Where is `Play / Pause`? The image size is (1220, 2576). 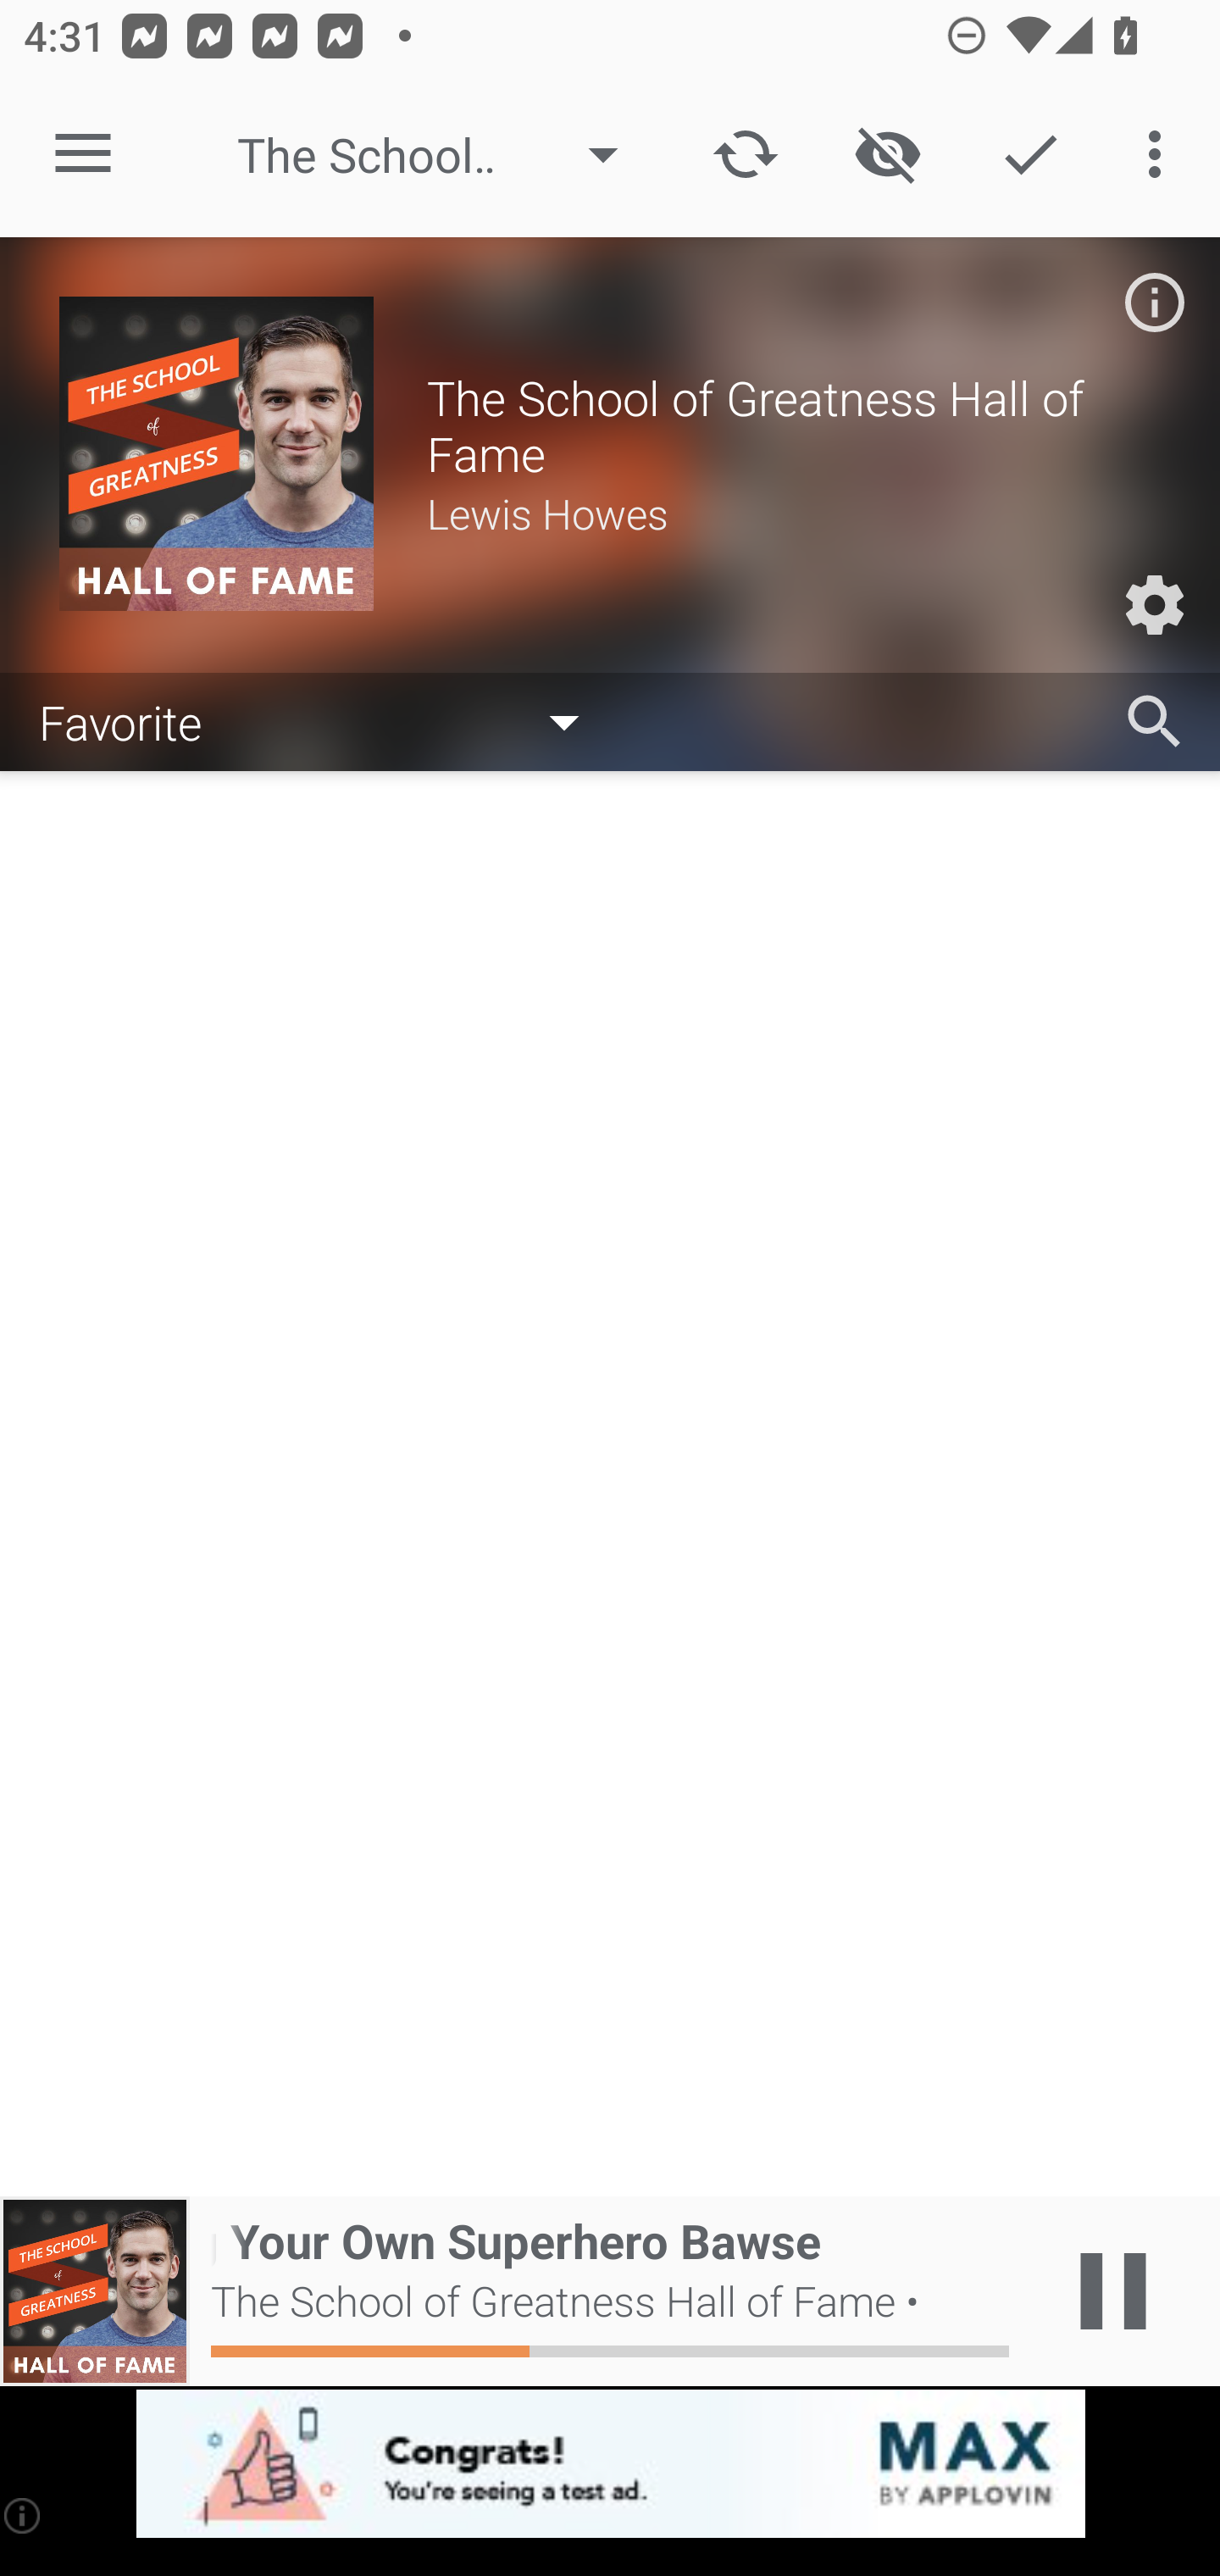
Play / Pause is located at coordinates (1113, 2291).